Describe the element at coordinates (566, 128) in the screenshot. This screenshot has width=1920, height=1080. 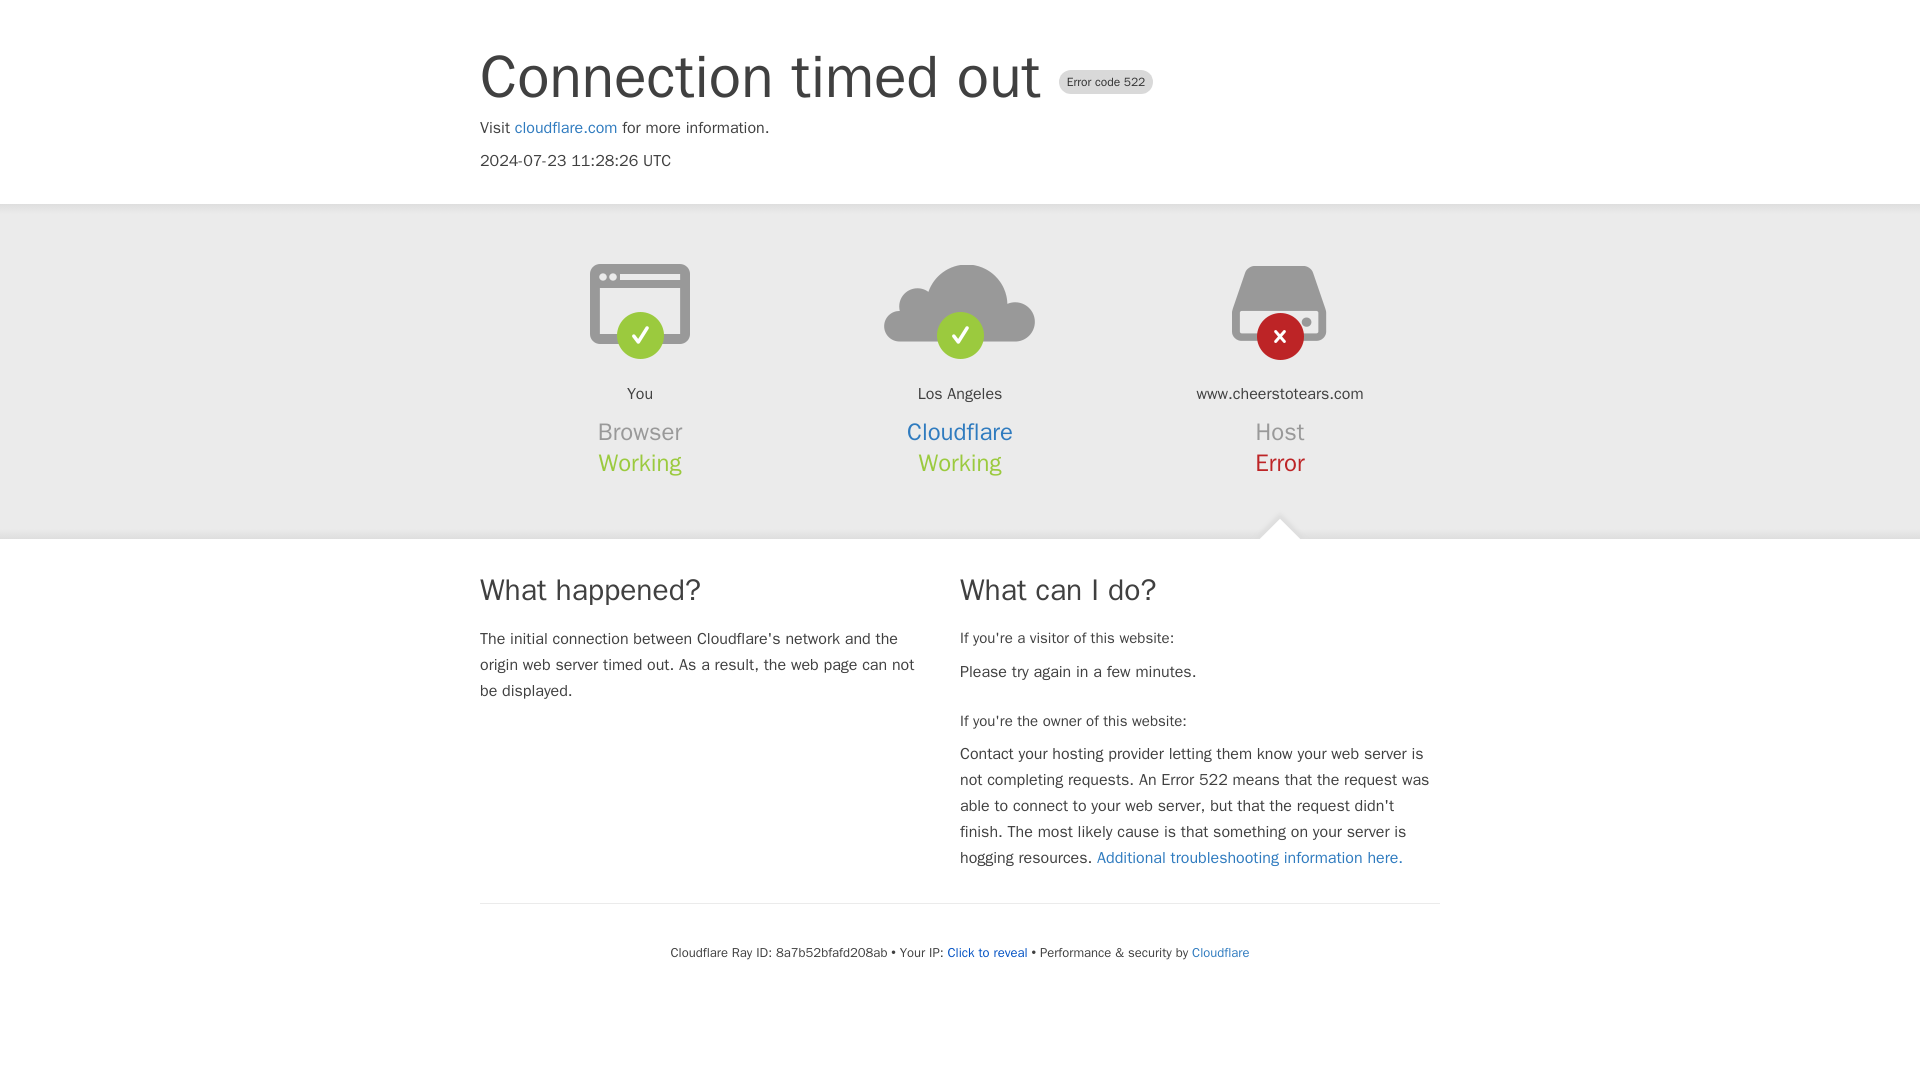
I see `cloudflare.com` at that location.